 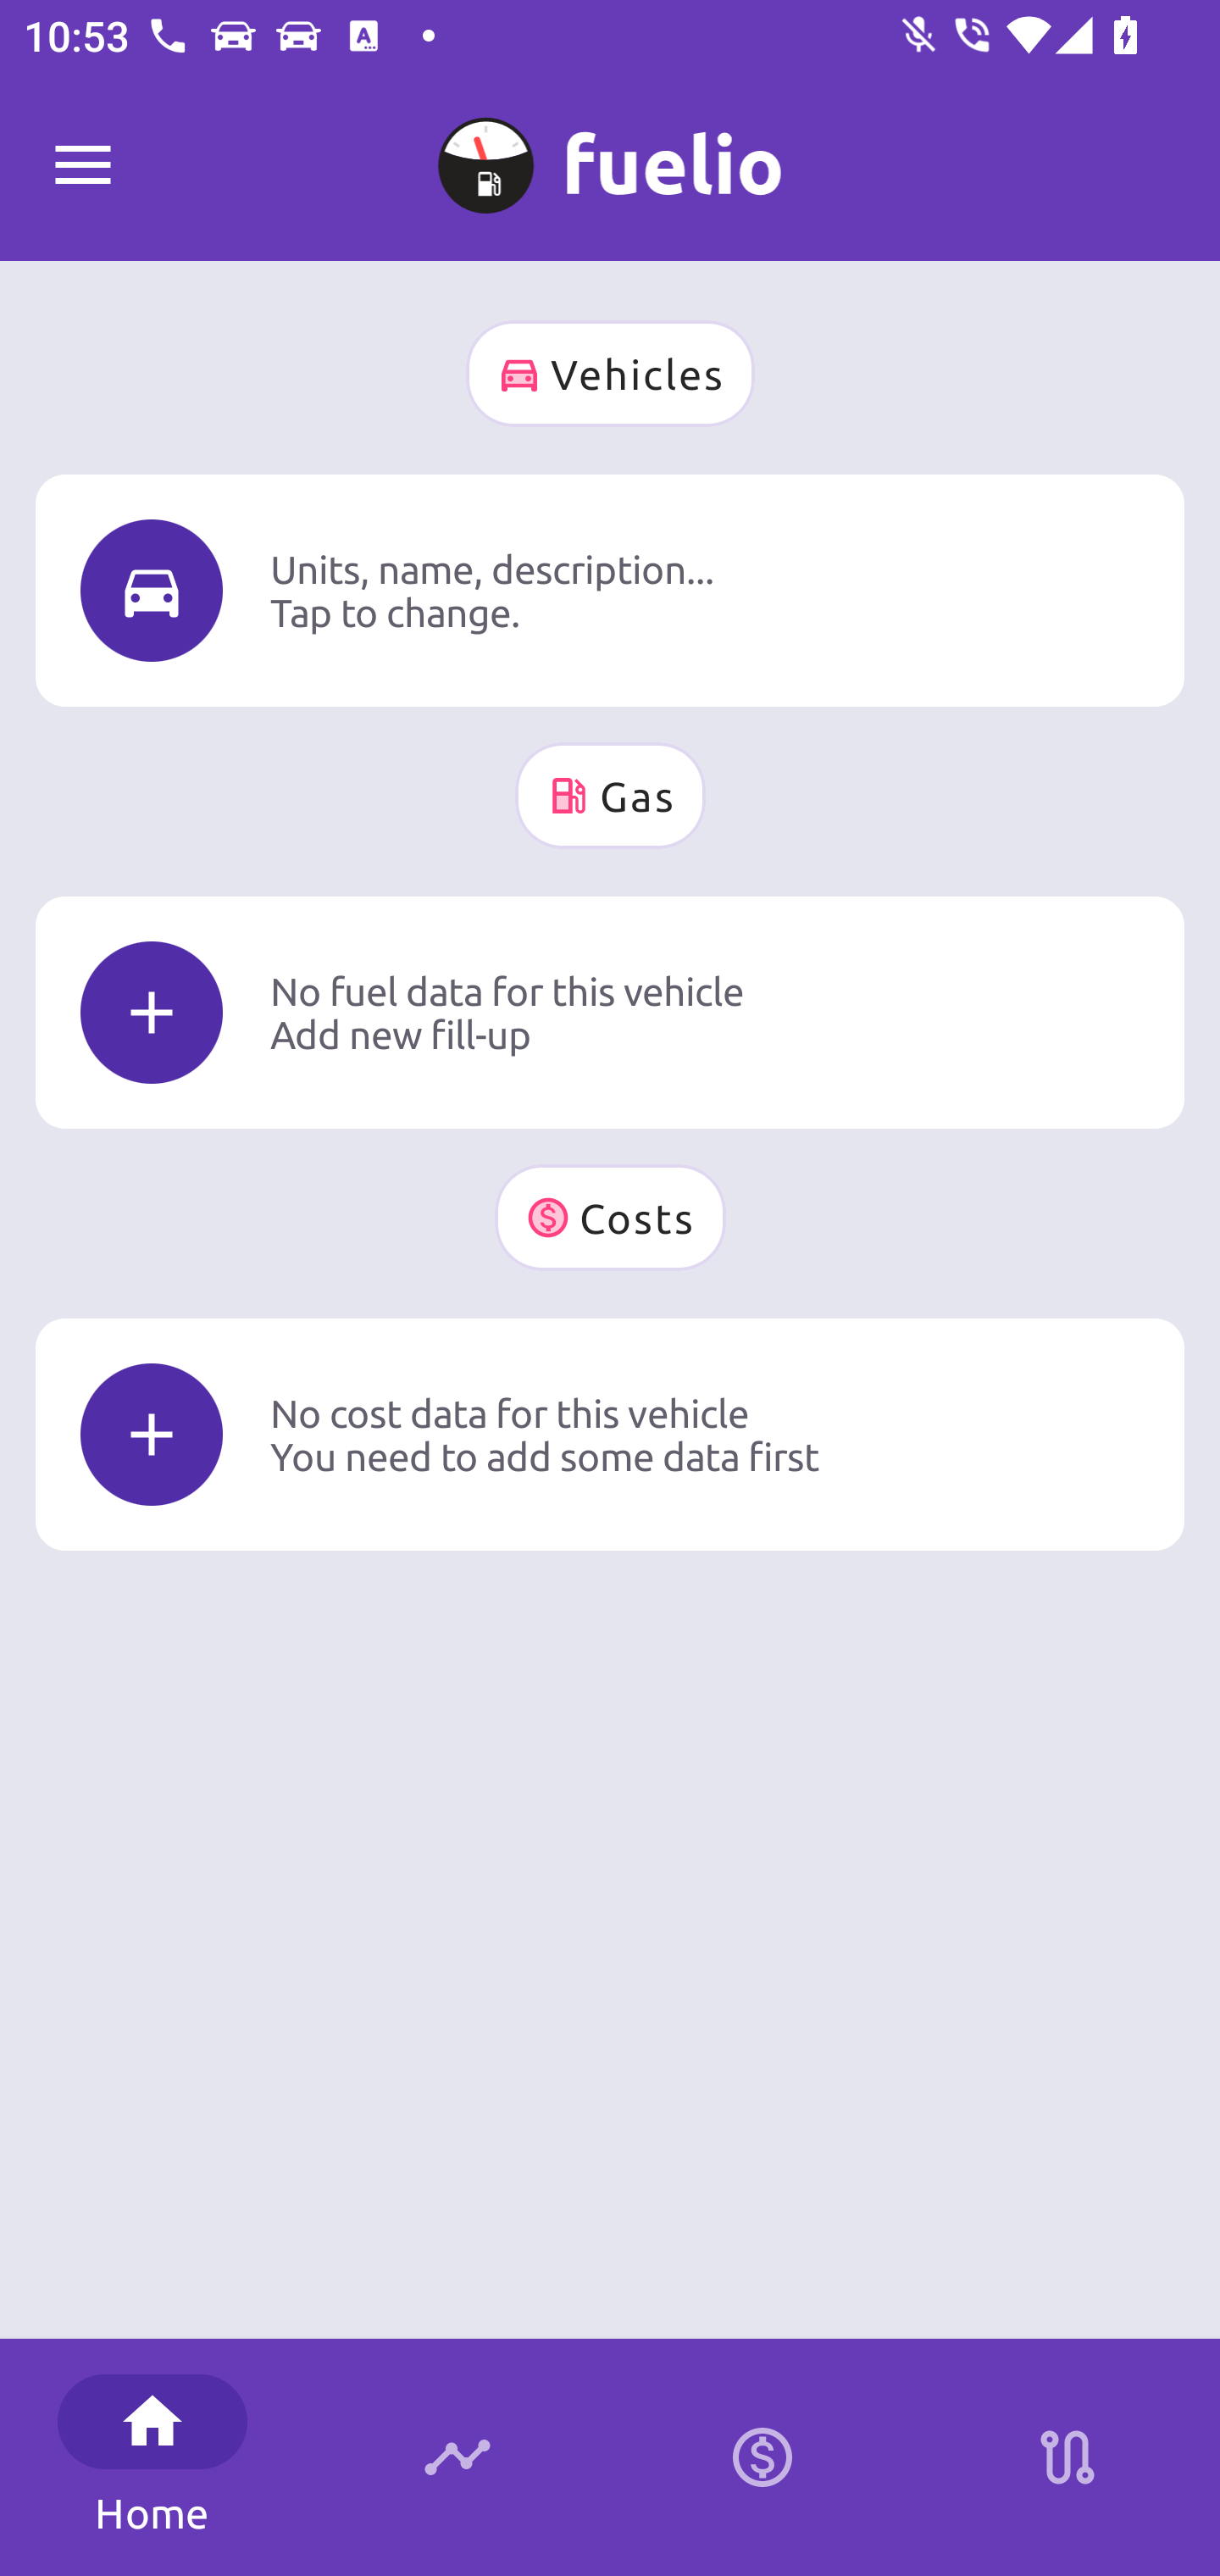 What do you see at coordinates (762, 2457) in the screenshot?
I see `Calculator` at bounding box center [762, 2457].